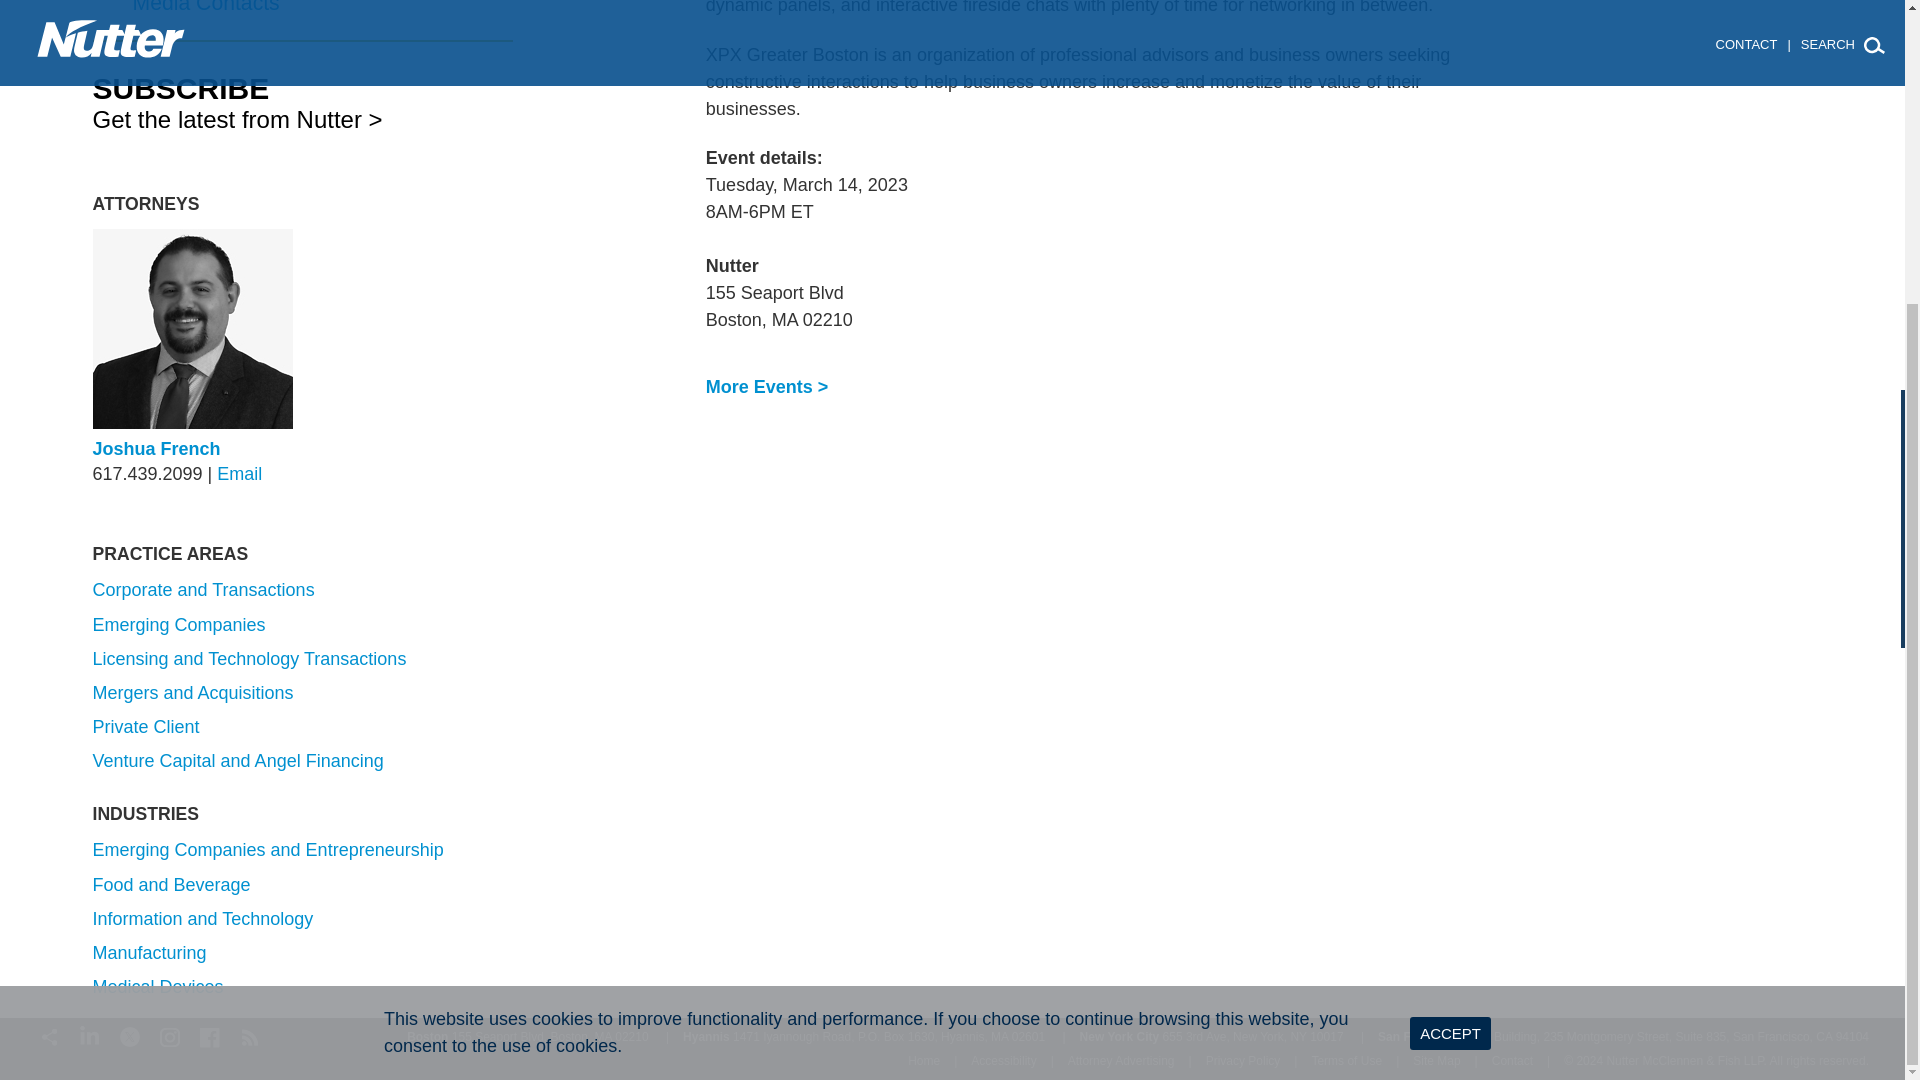 The width and height of the screenshot is (1920, 1080). Describe the element at coordinates (250, 1034) in the screenshot. I see `RSS` at that location.